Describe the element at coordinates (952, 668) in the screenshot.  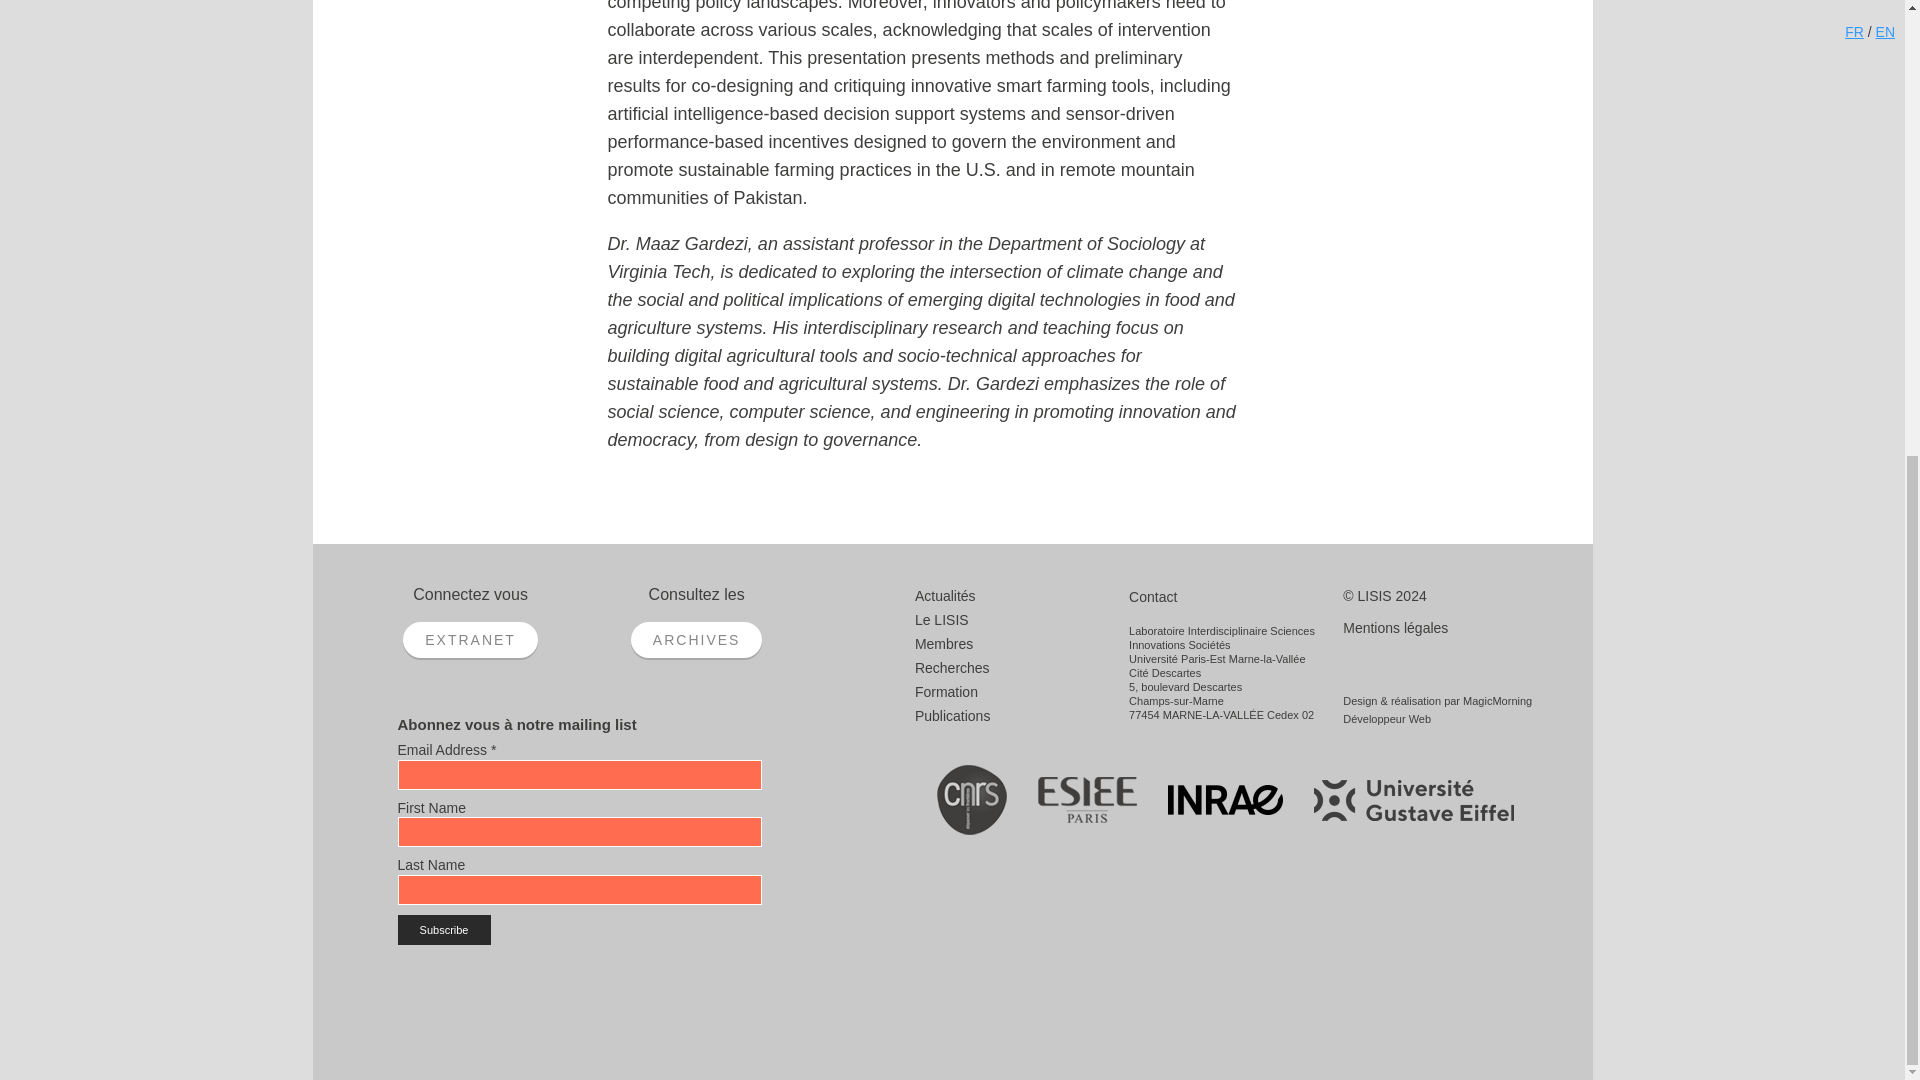
I see `Recherches` at that location.